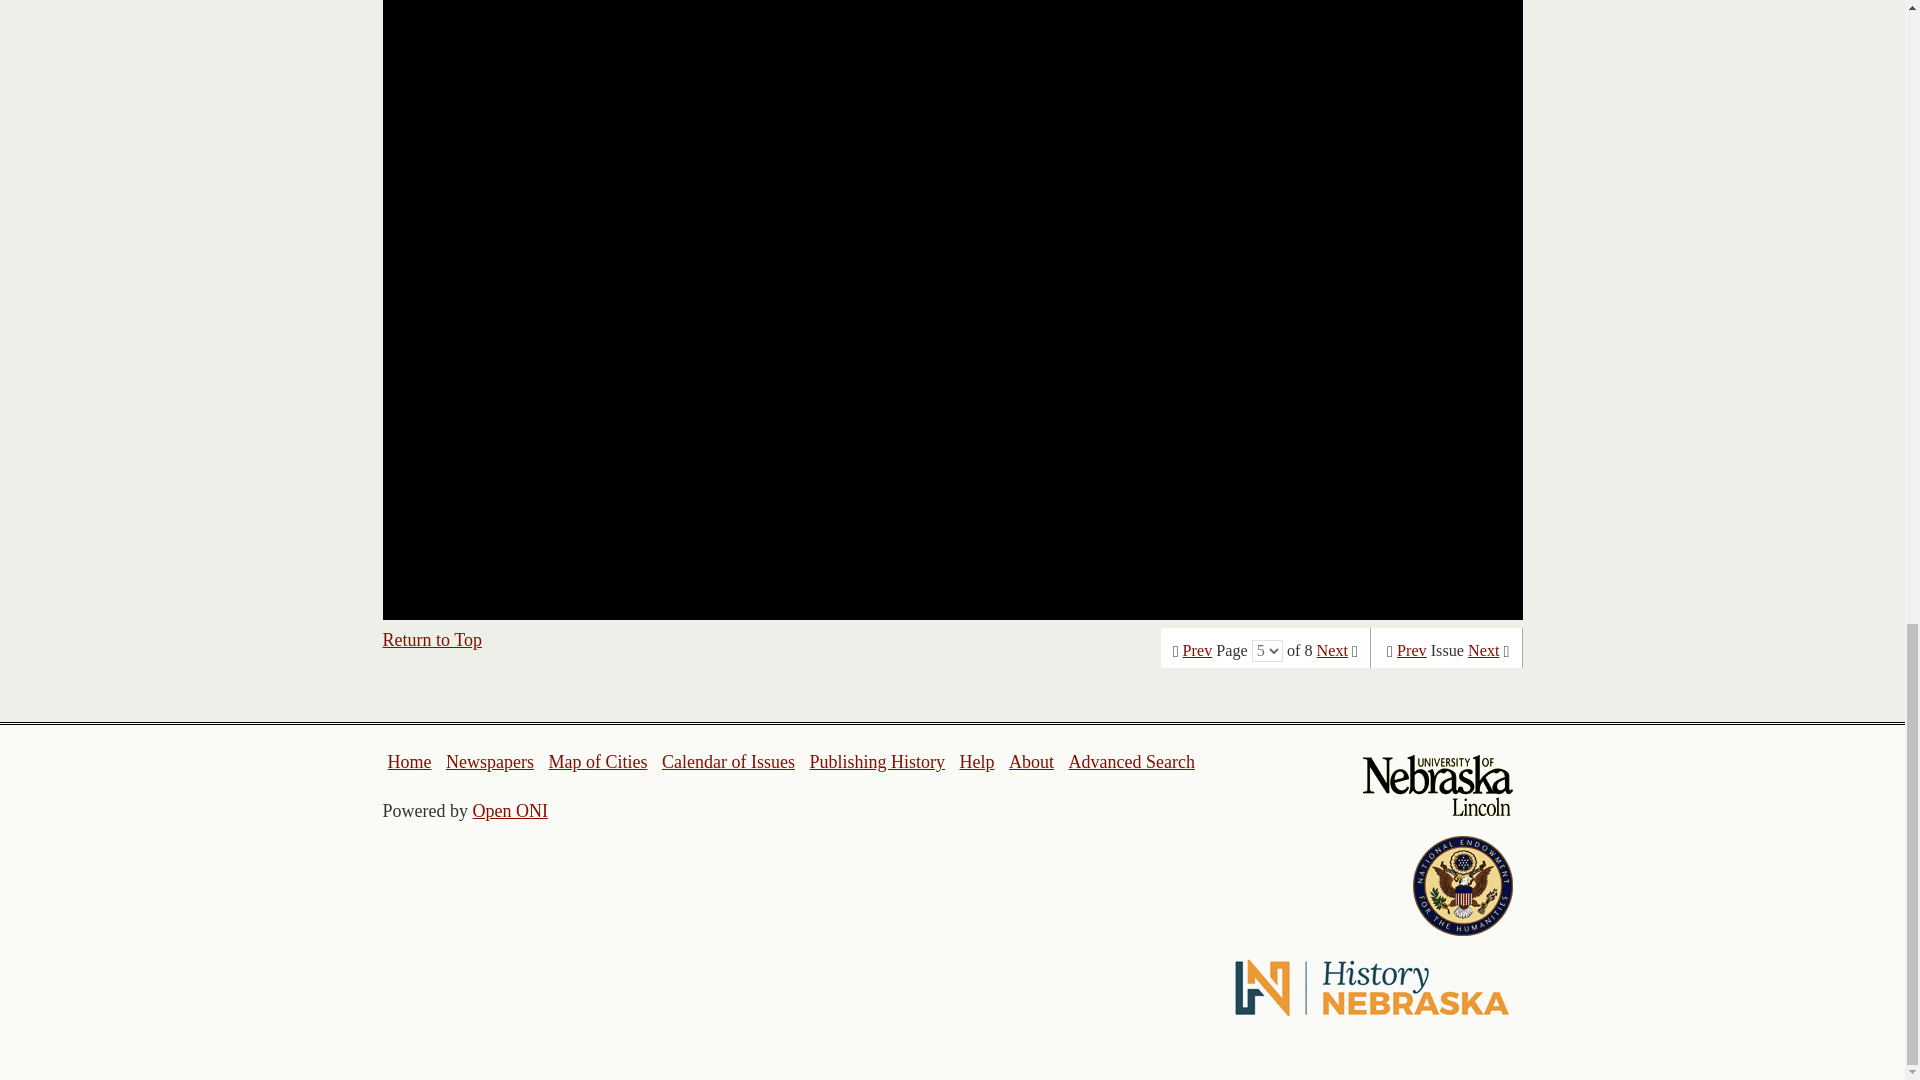 This screenshot has height=1080, width=1920. Describe the element at coordinates (1412, 650) in the screenshot. I see `Prev` at that location.